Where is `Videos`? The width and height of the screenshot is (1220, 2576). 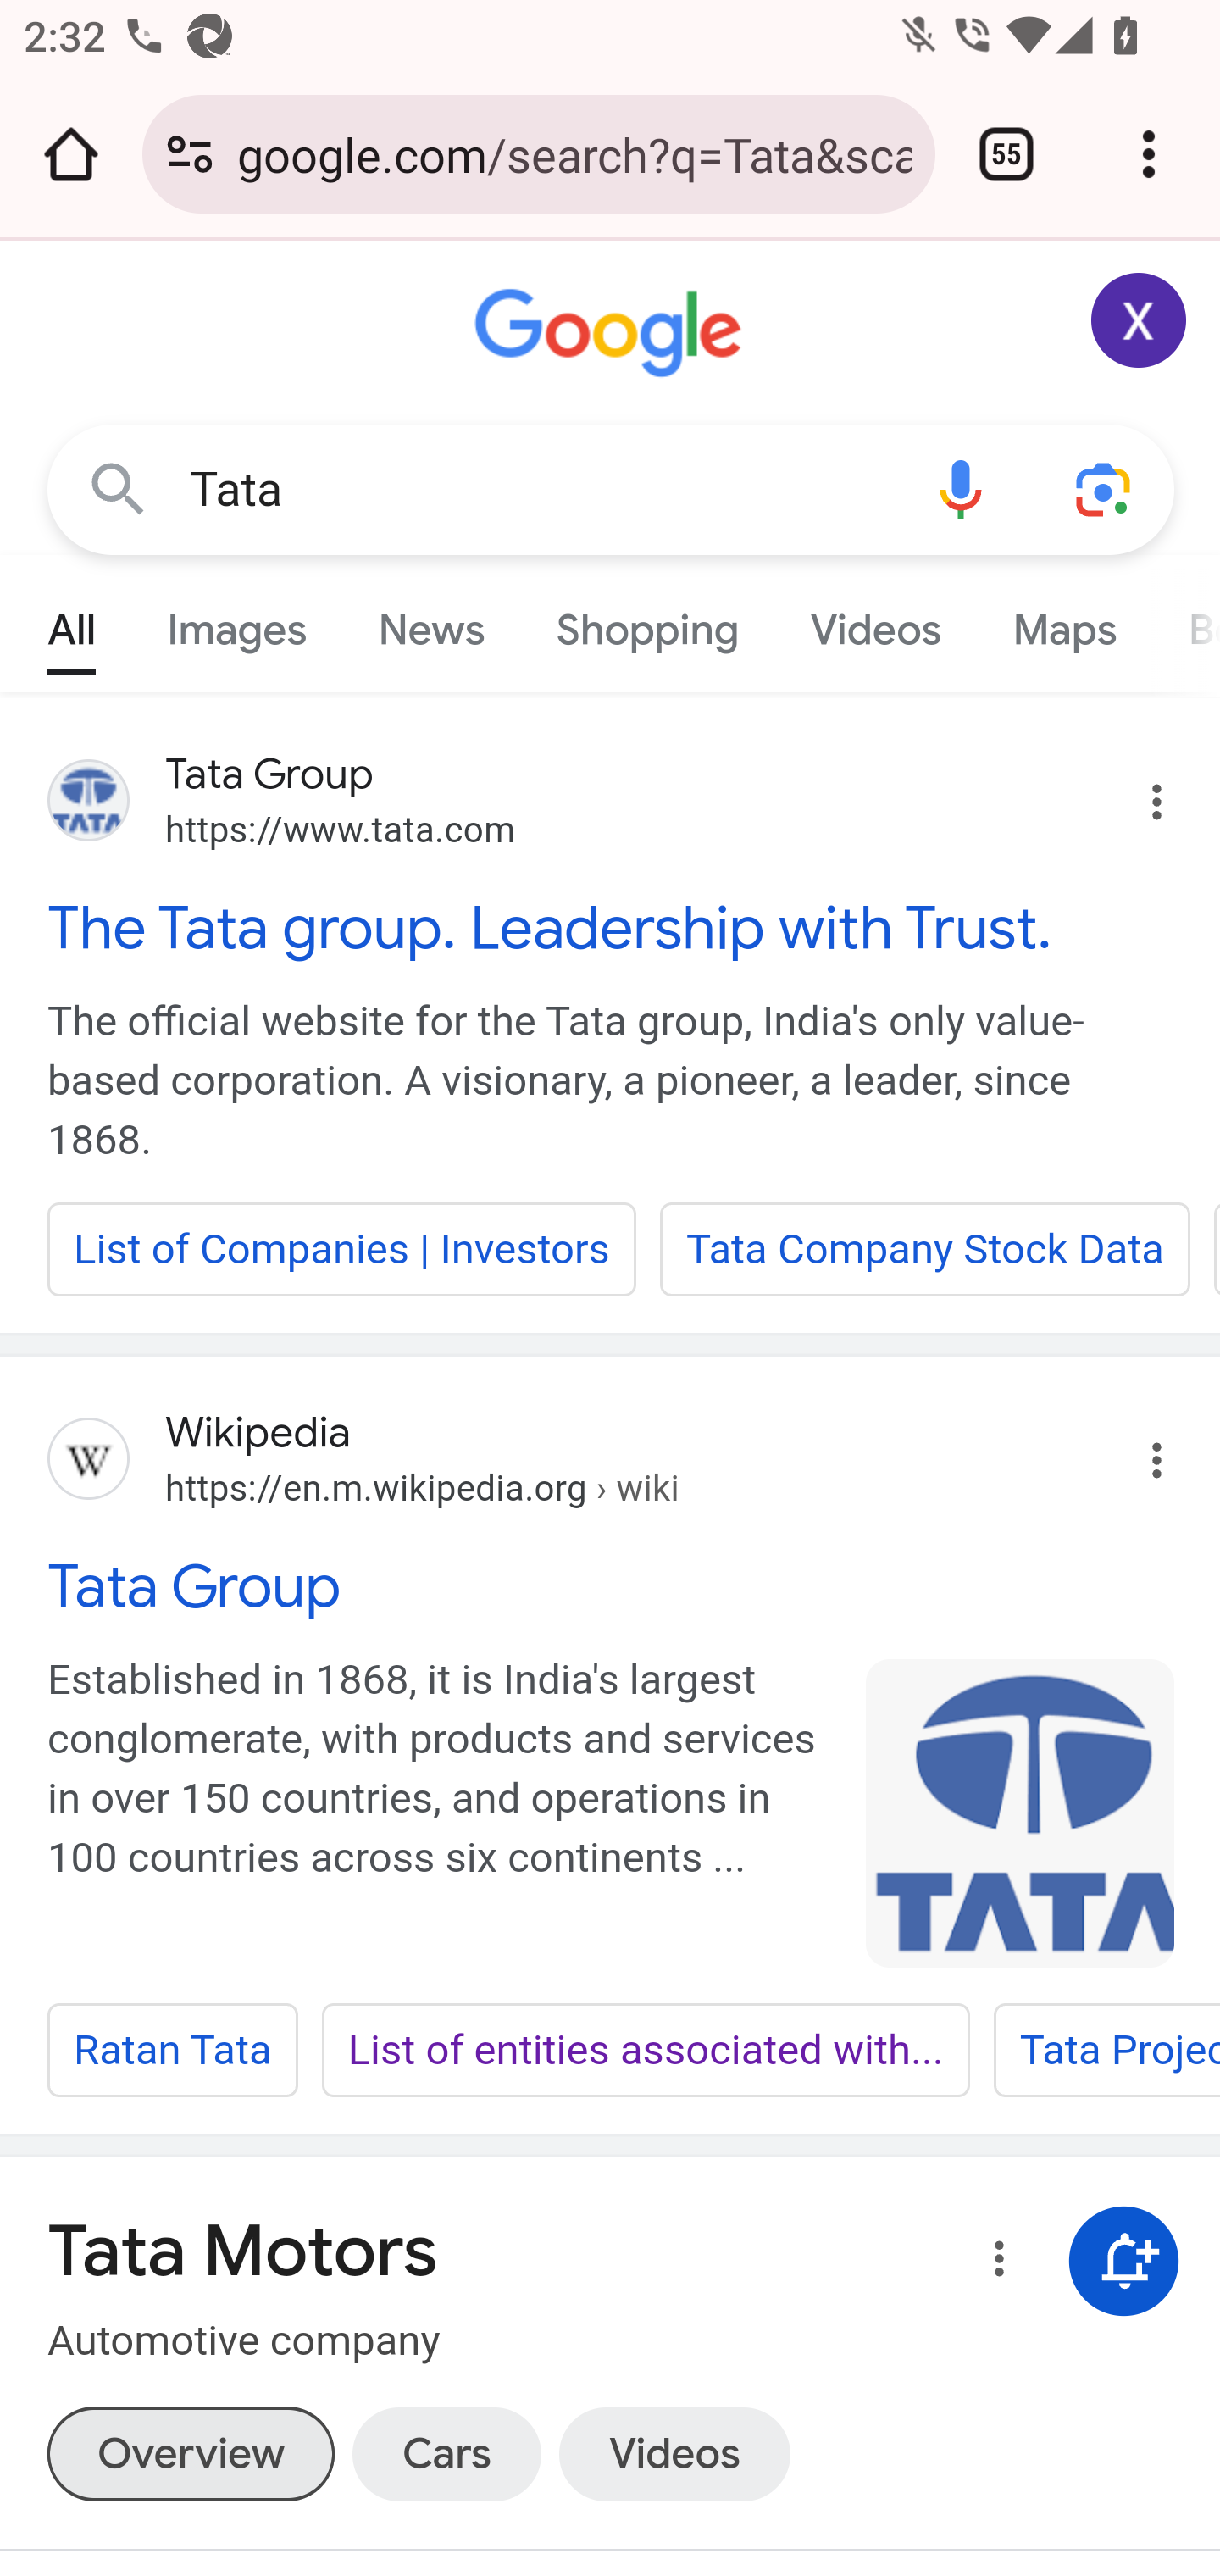
Videos is located at coordinates (875, 622).